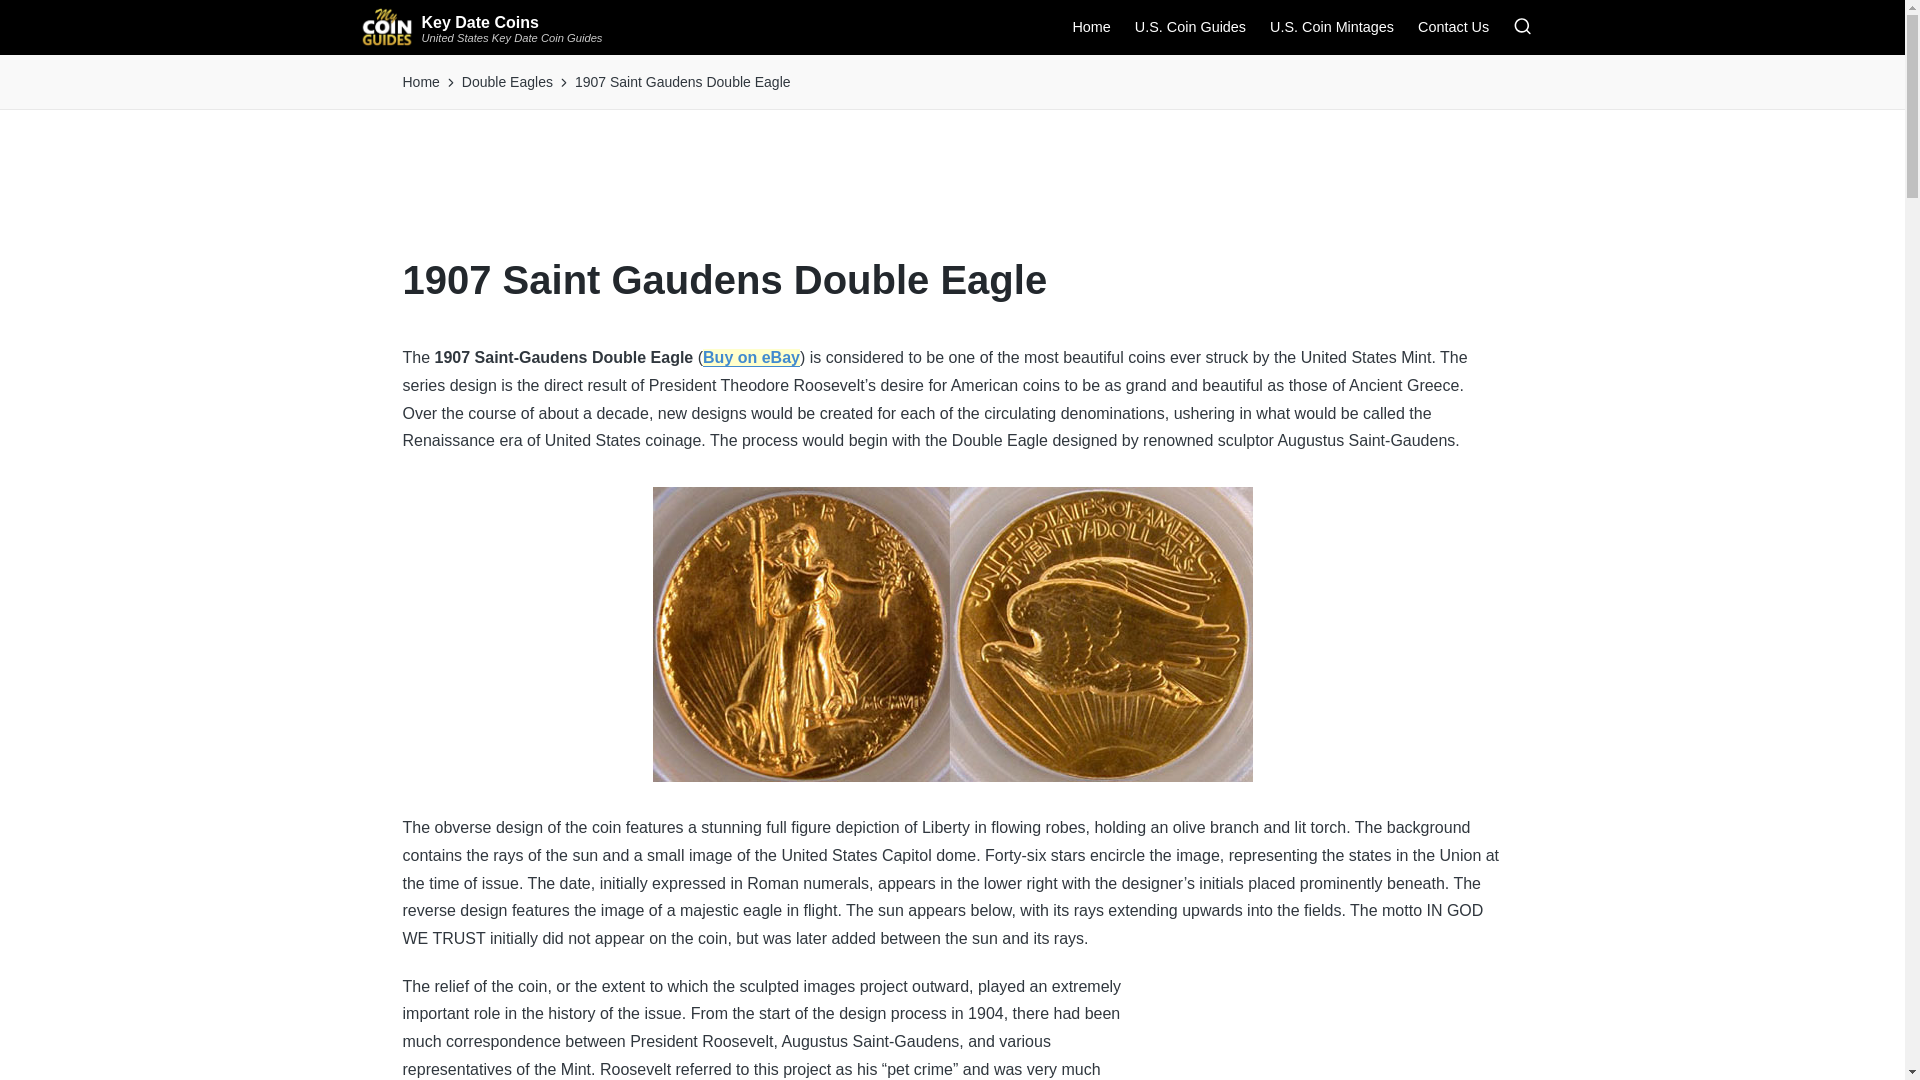 This screenshot has width=1920, height=1080. What do you see at coordinates (507, 82) in the screenshot?
I see `Double Eagles` at bounding box center [507, 82].